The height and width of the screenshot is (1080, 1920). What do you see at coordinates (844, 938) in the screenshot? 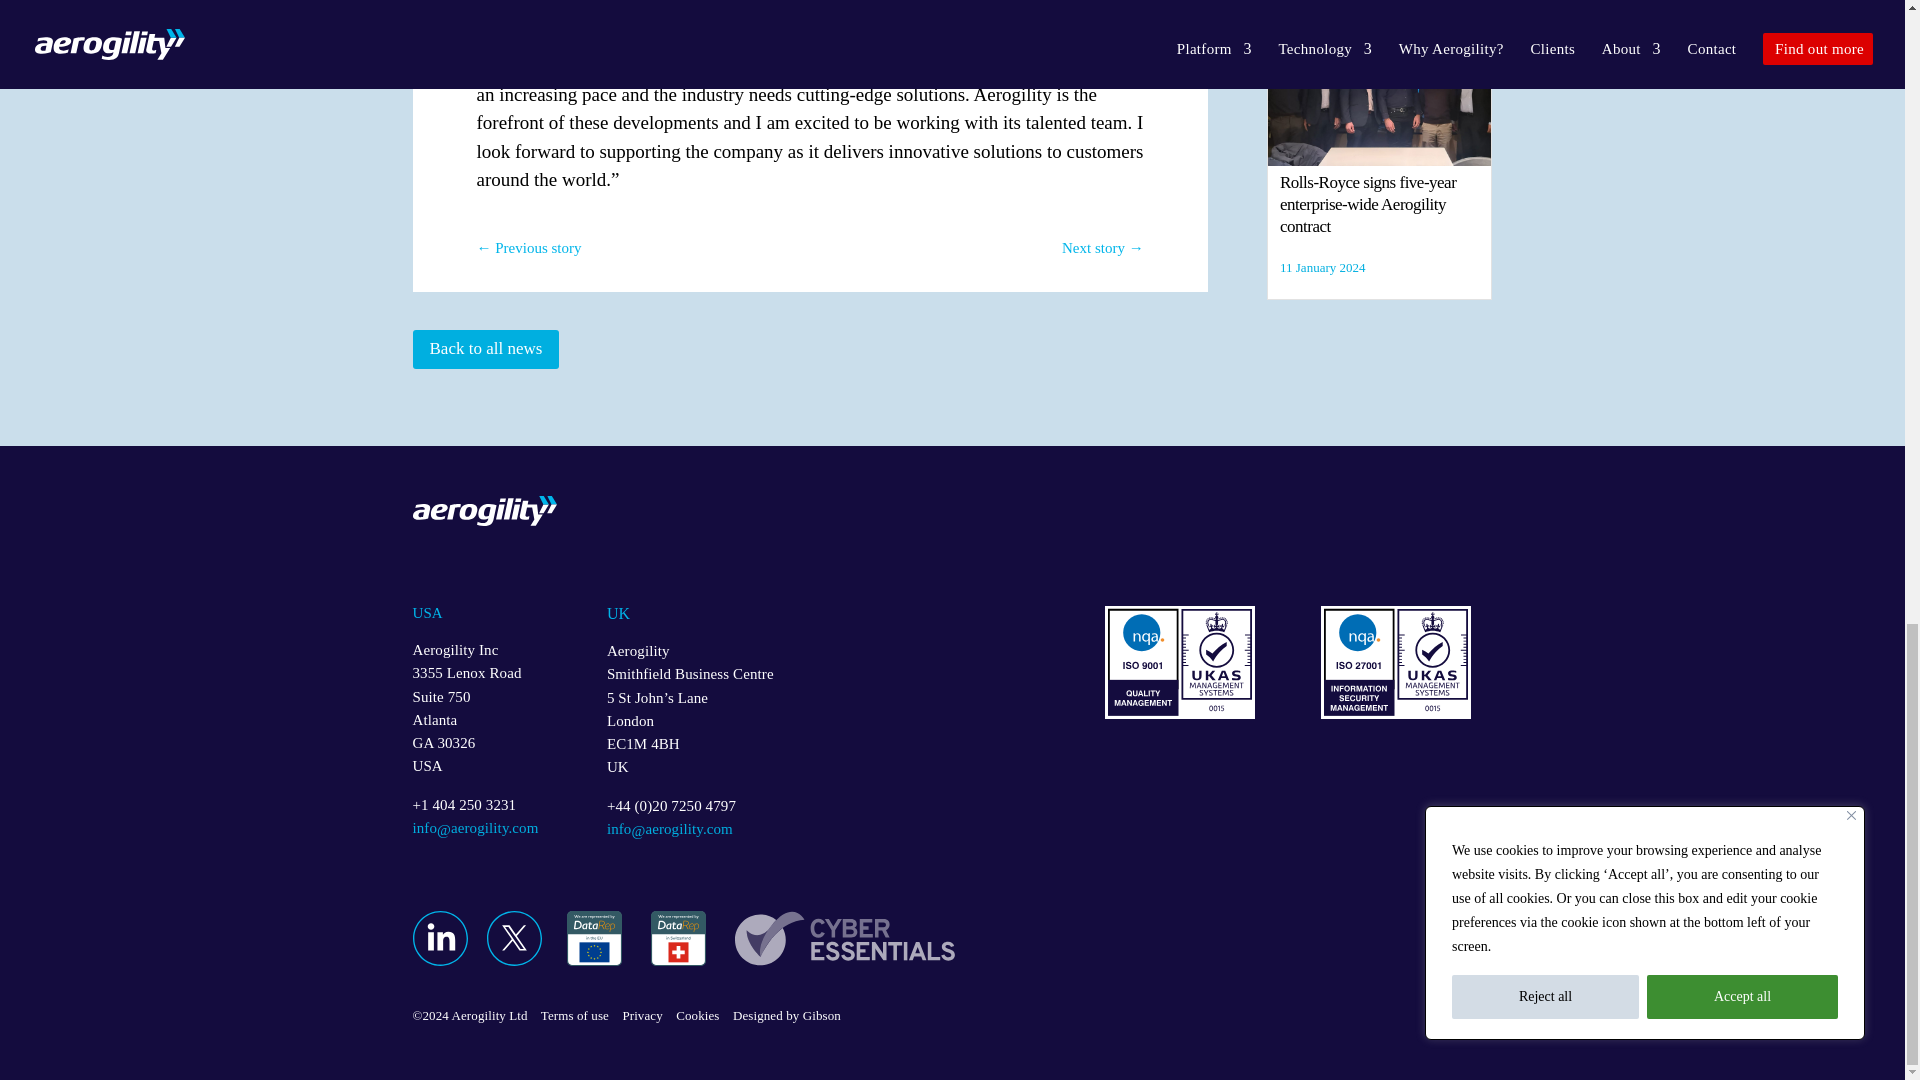
I see `aero-twitter-icon-hover` at bounding box center [844, 938].